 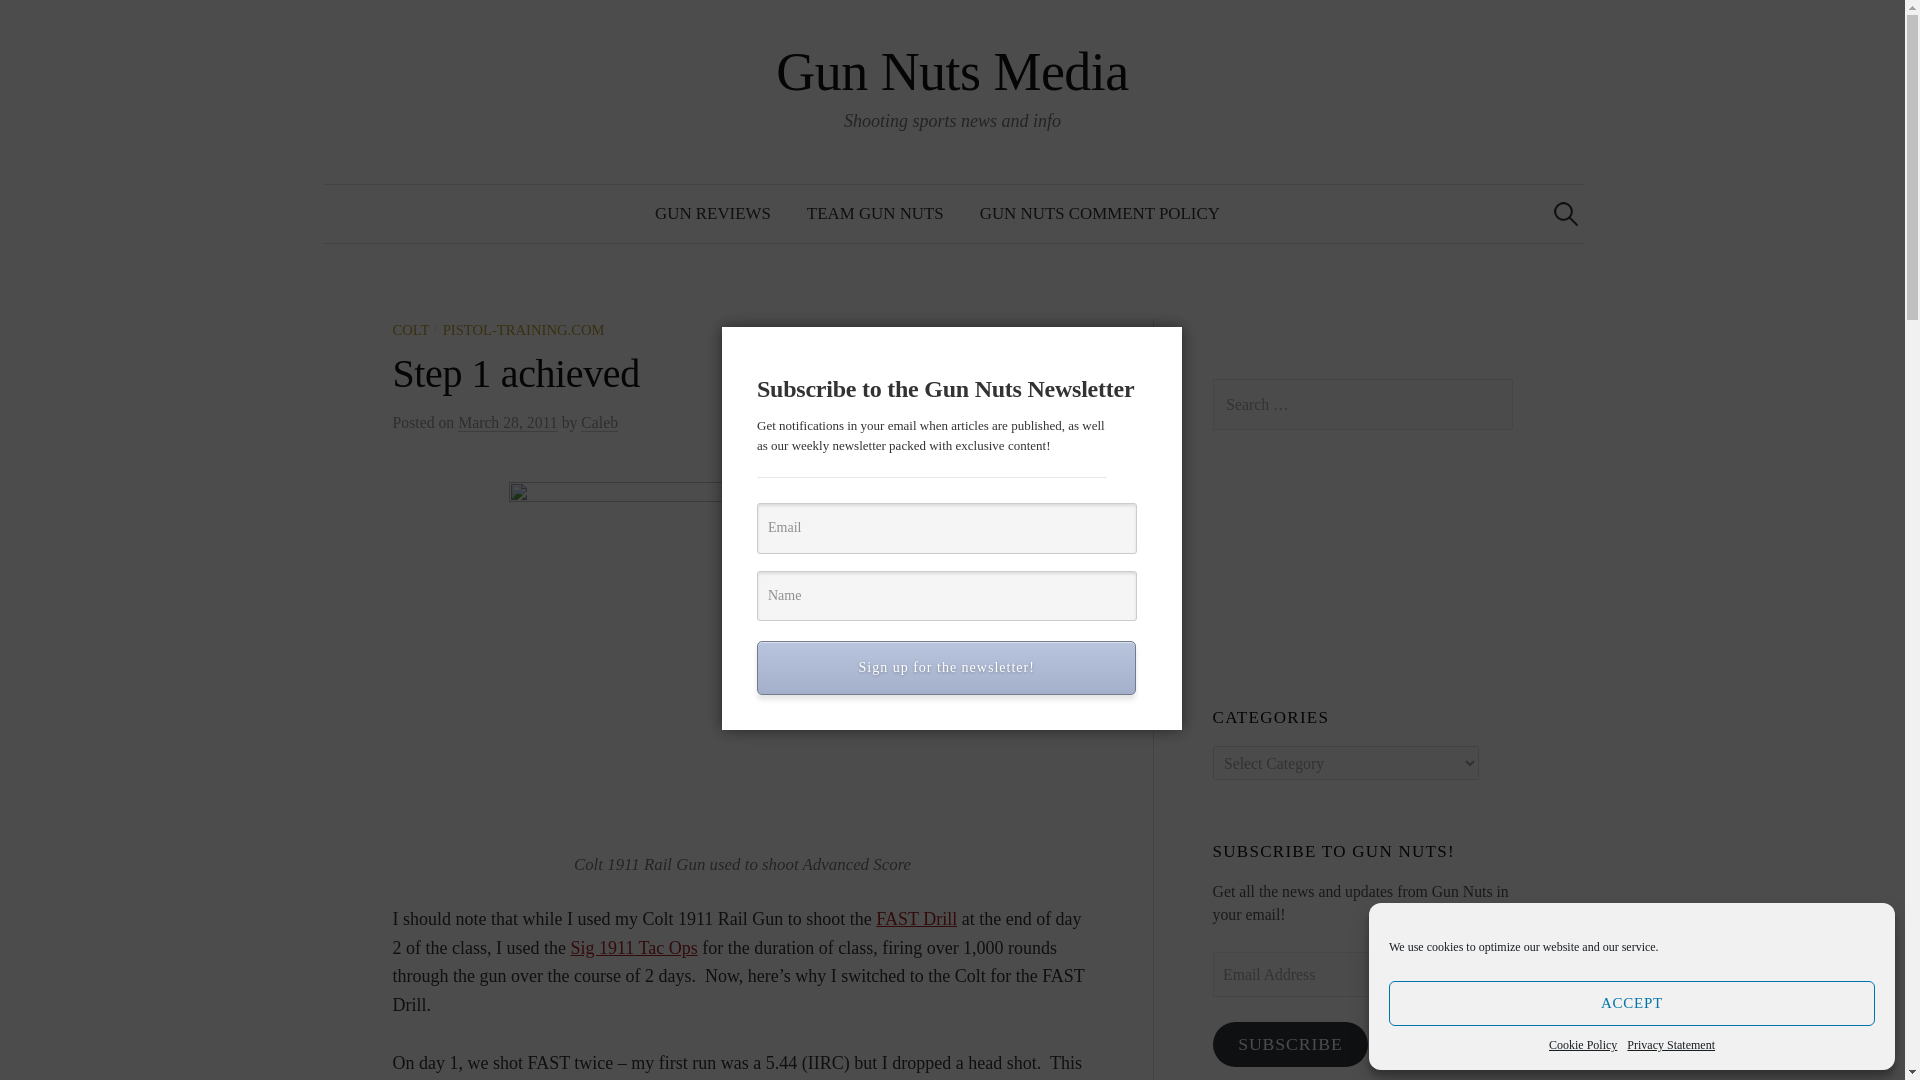 I want to click on Colt 1911 XSE with FAST pin, so click(x=742, y=659).